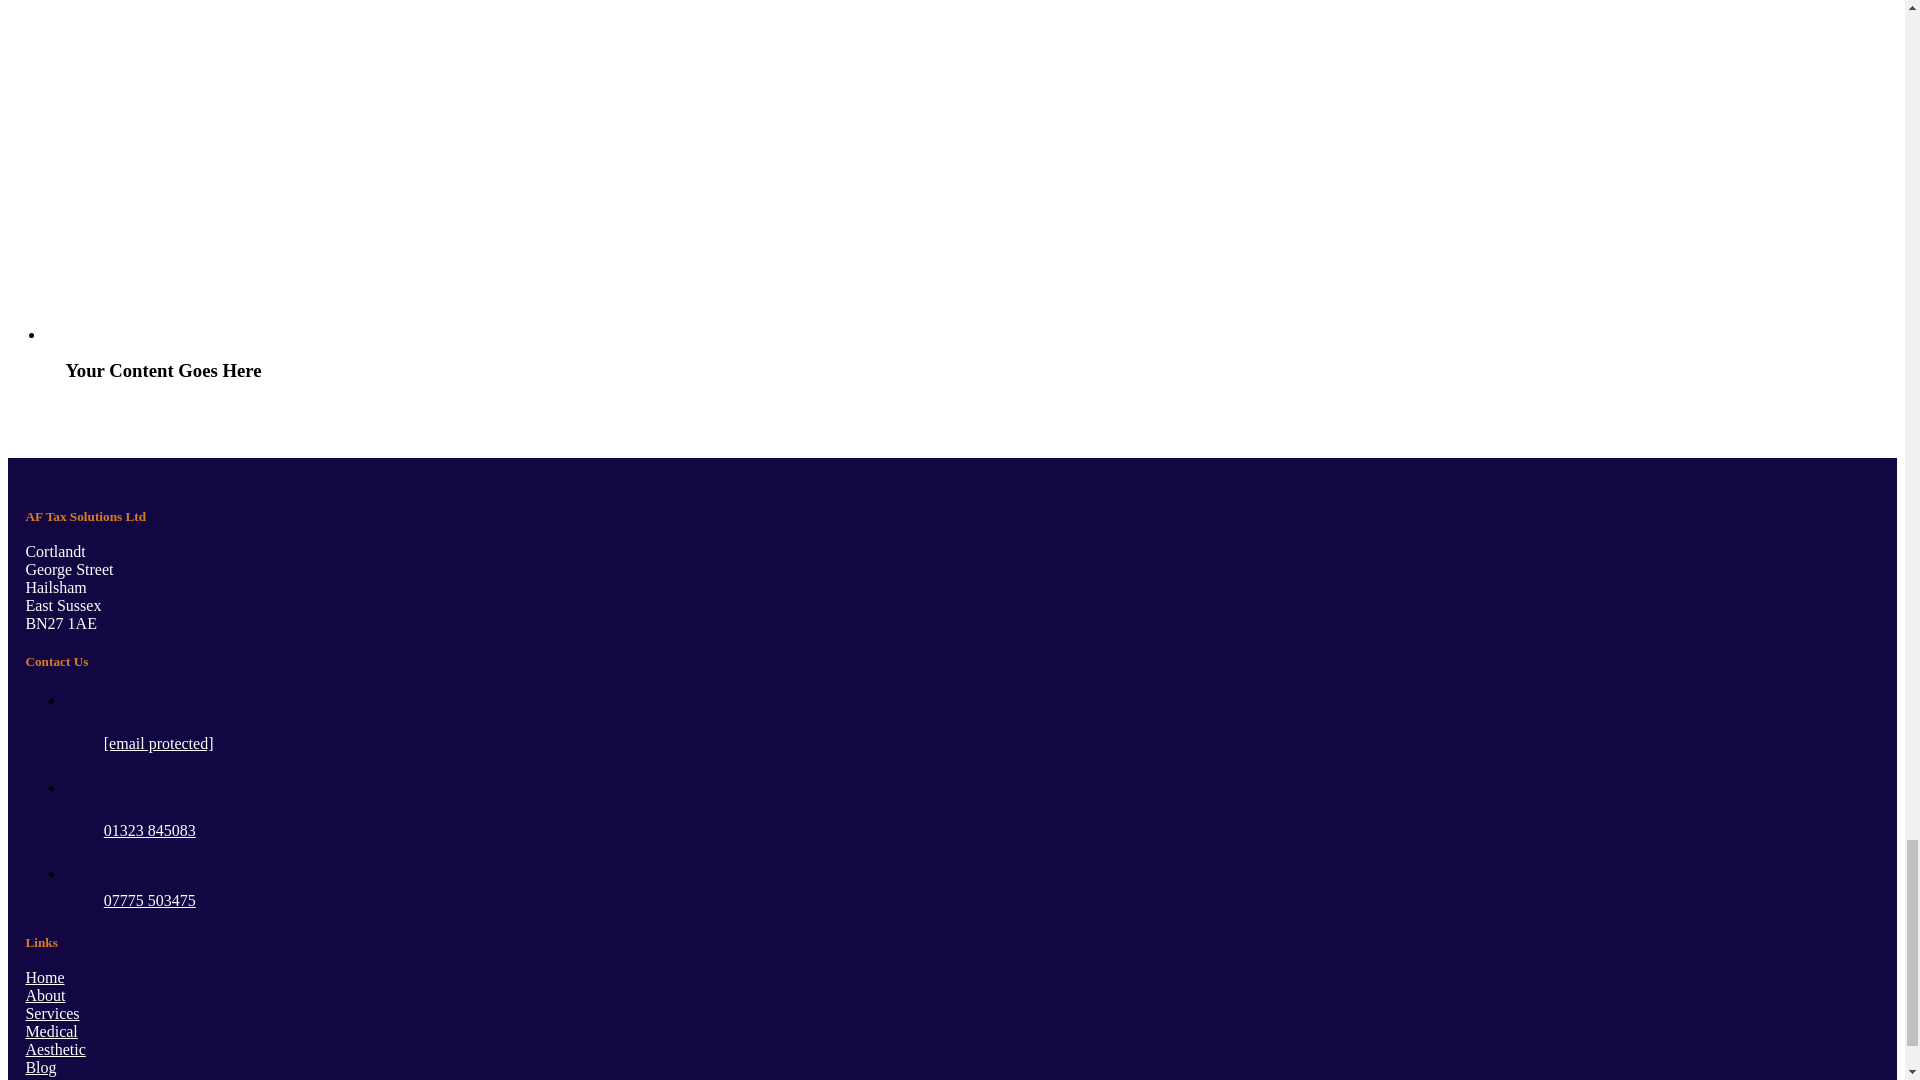 The height and width of the screenshot is (1080, 1920). What do you see at coordinates (149, 830) in the screenshot?
I see `01323 845083` at bounding box center [149, 830].